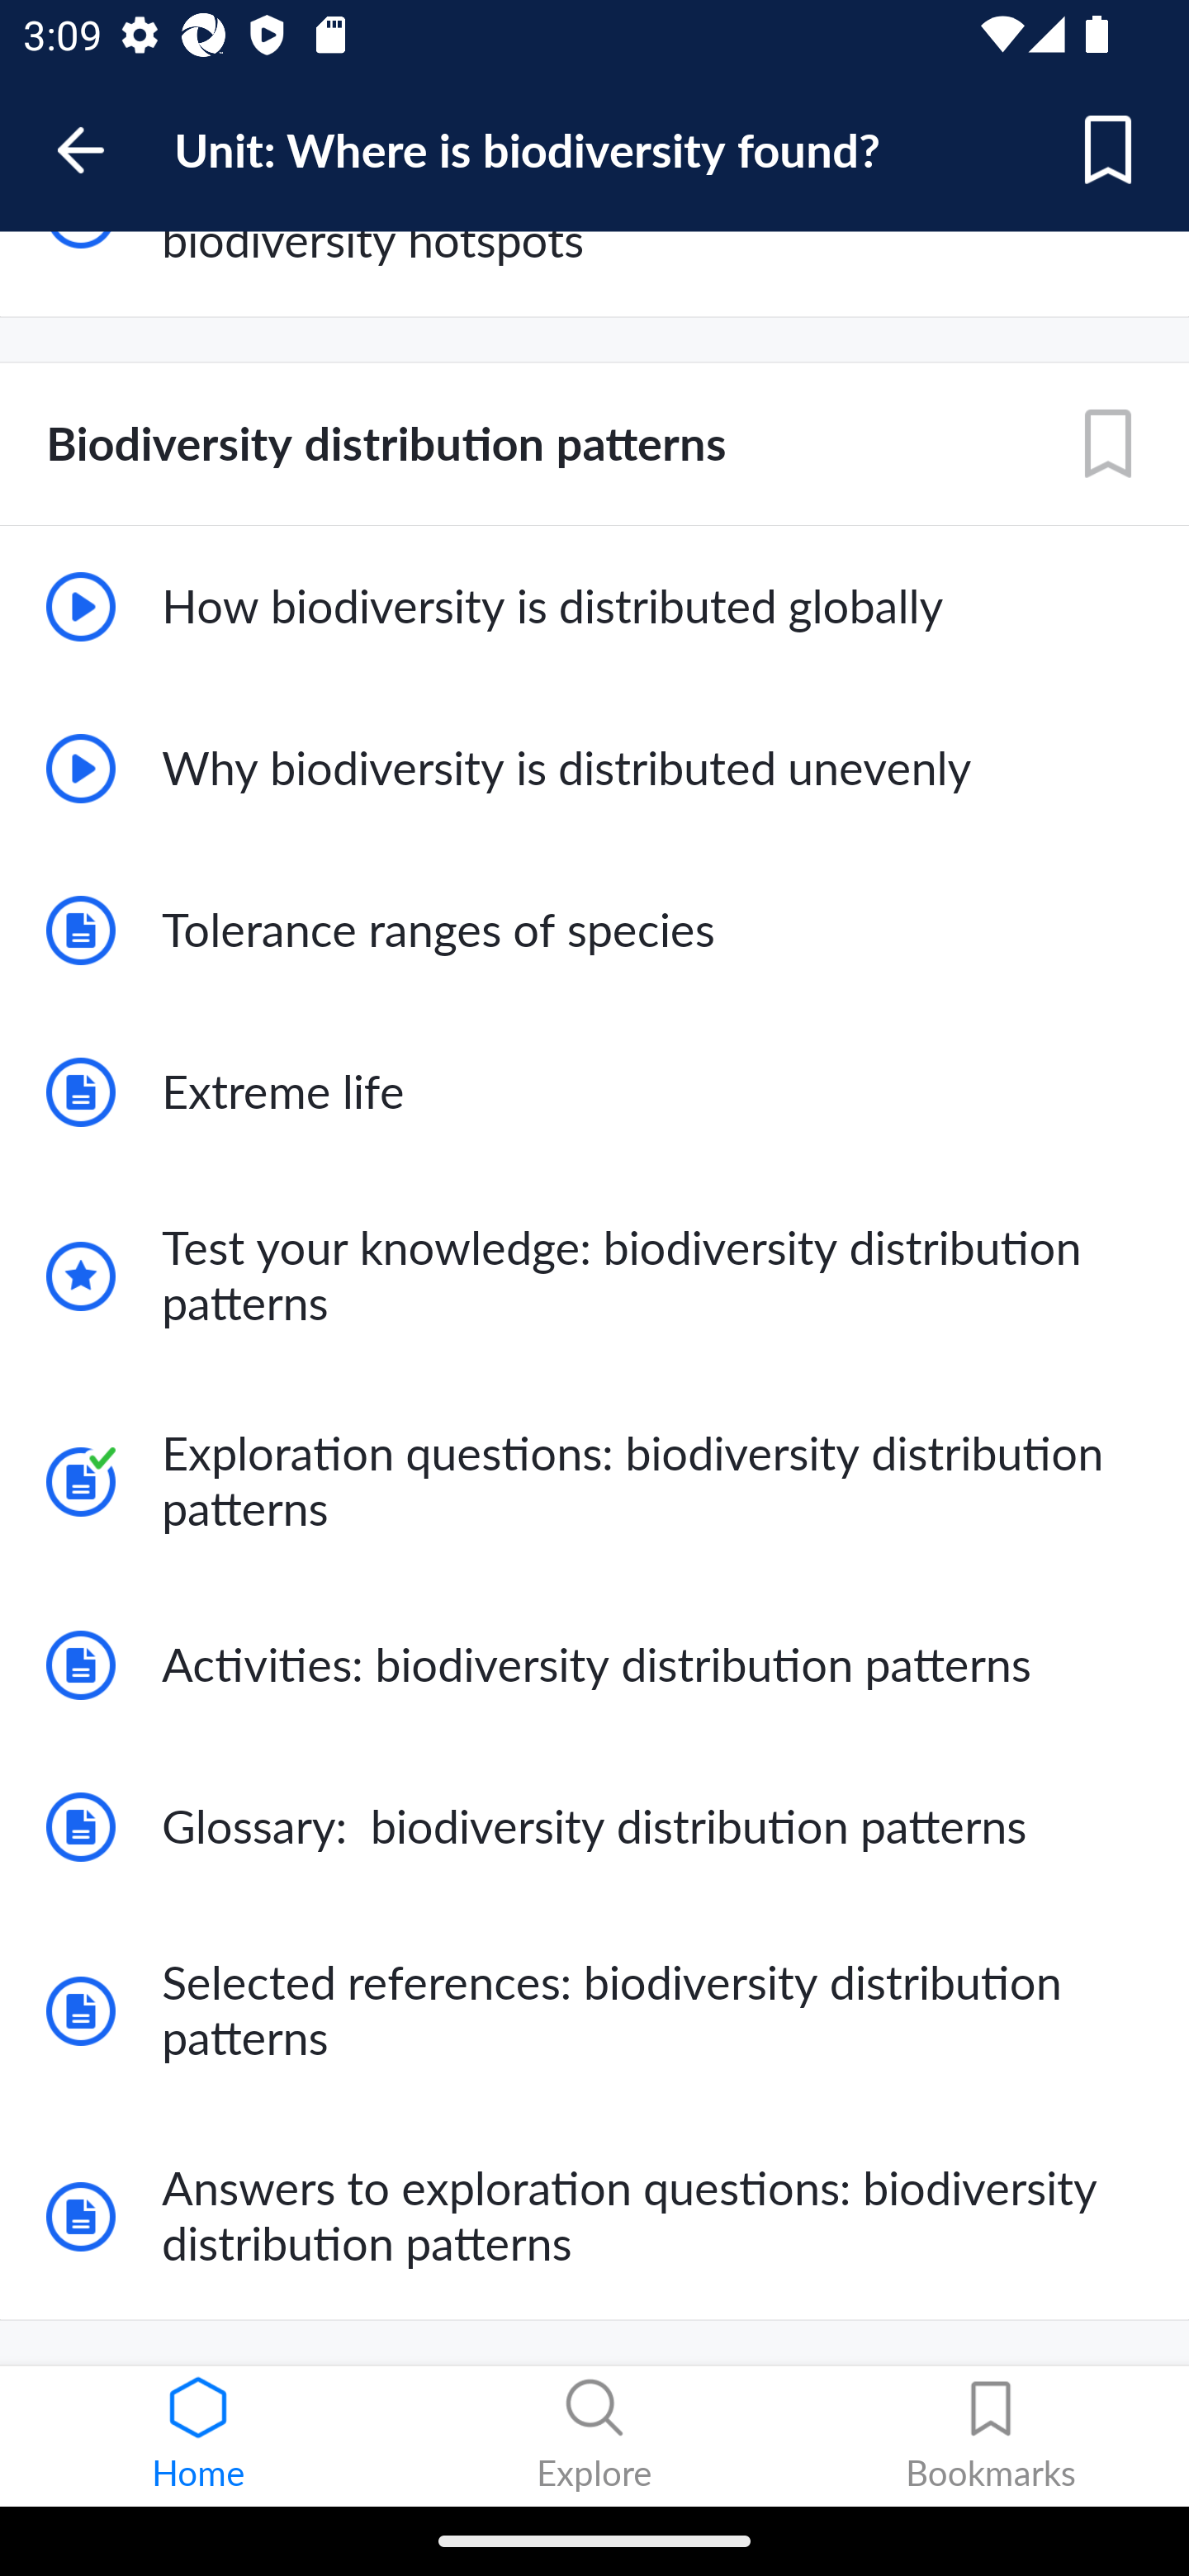  Describe the element at coordinates (96, 150) in the screenshot. I see `Back` at that location.